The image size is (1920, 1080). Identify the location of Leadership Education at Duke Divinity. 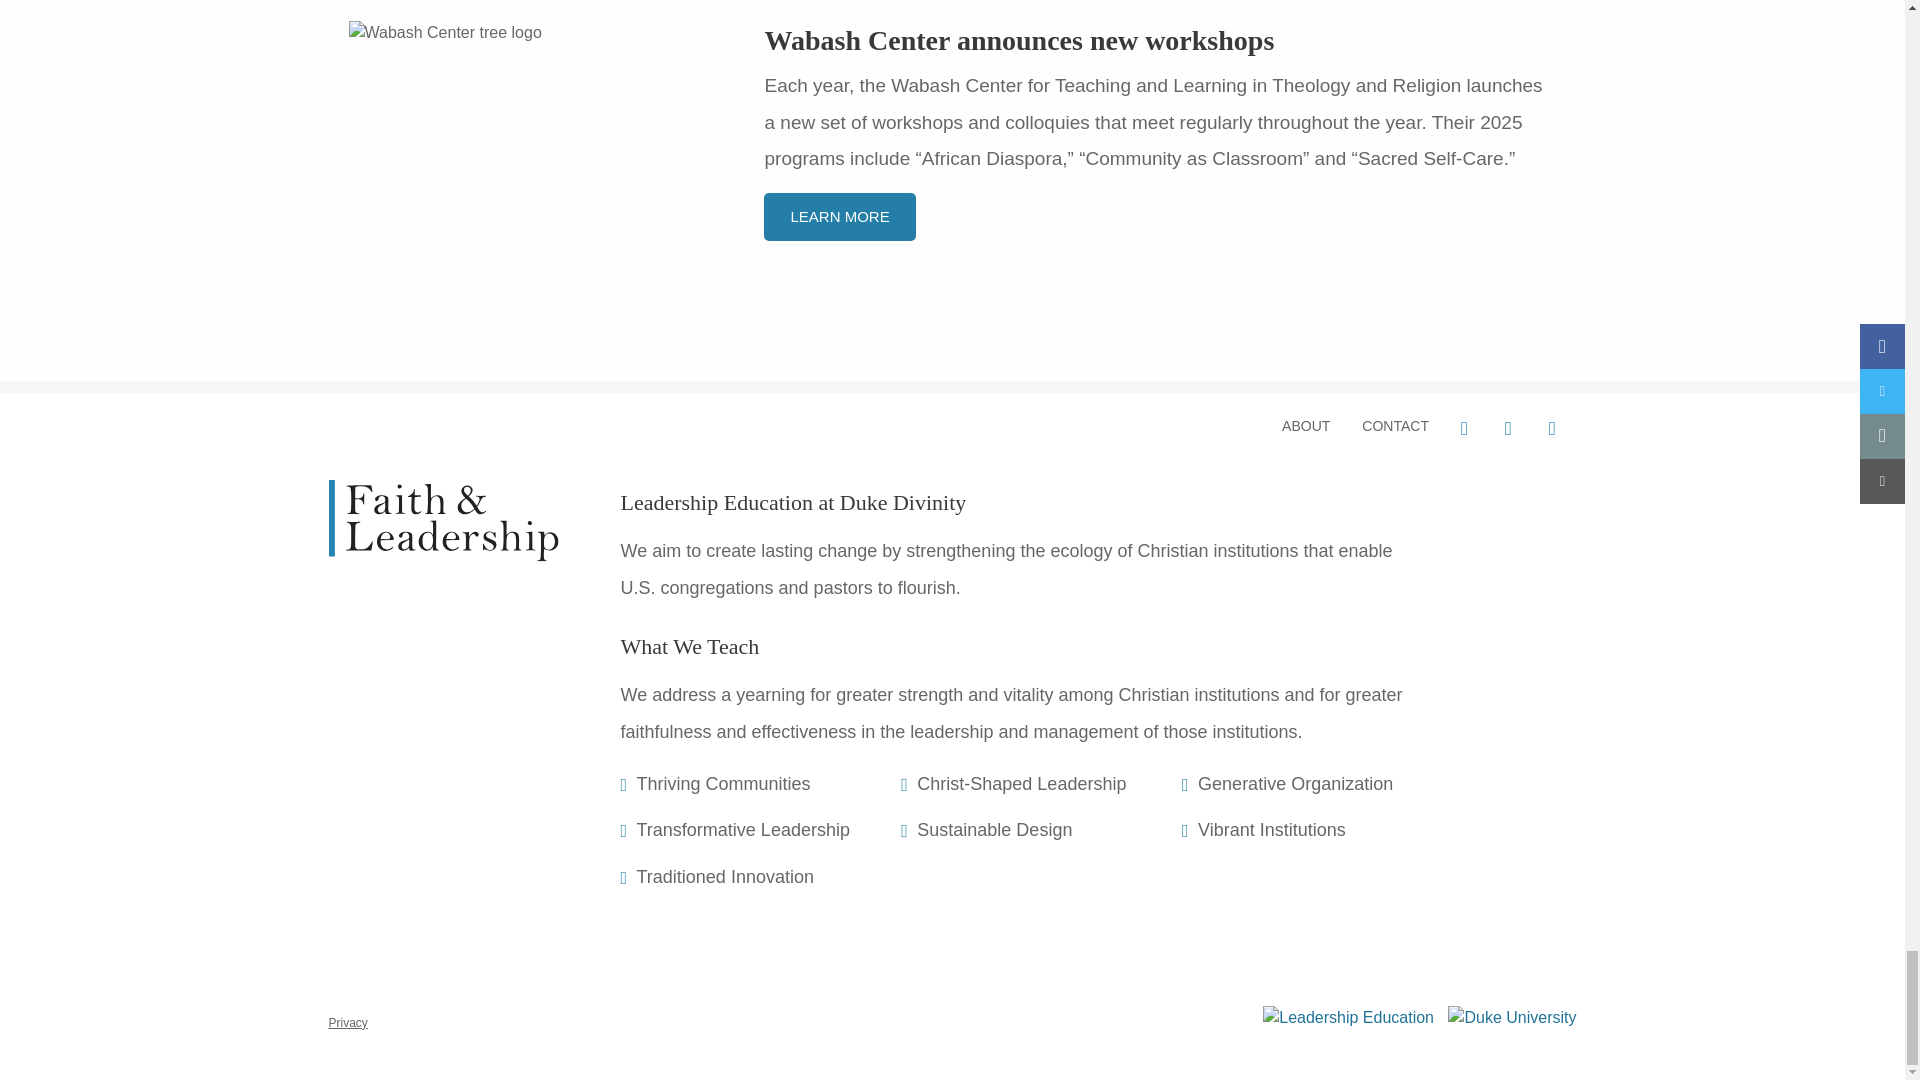
(792, 502).